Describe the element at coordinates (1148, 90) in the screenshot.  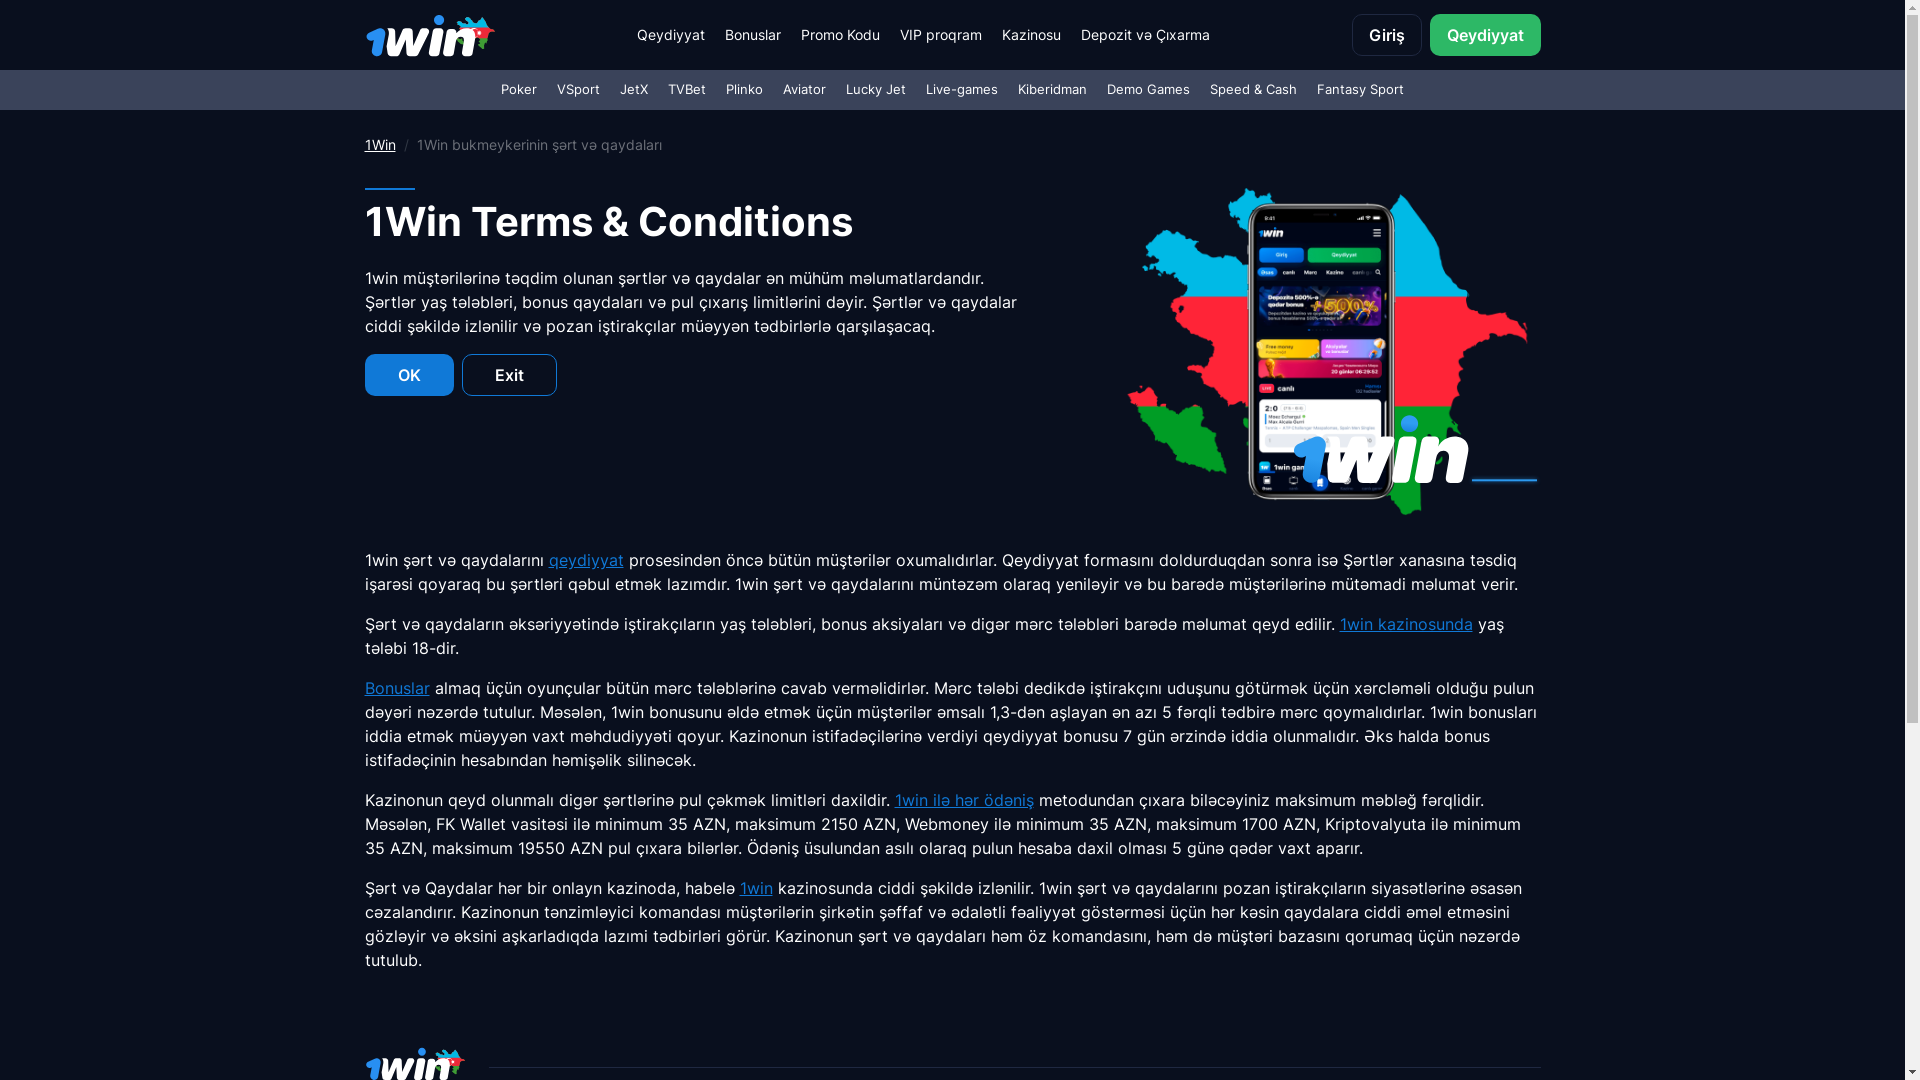
I see `Demo Games` at that location.